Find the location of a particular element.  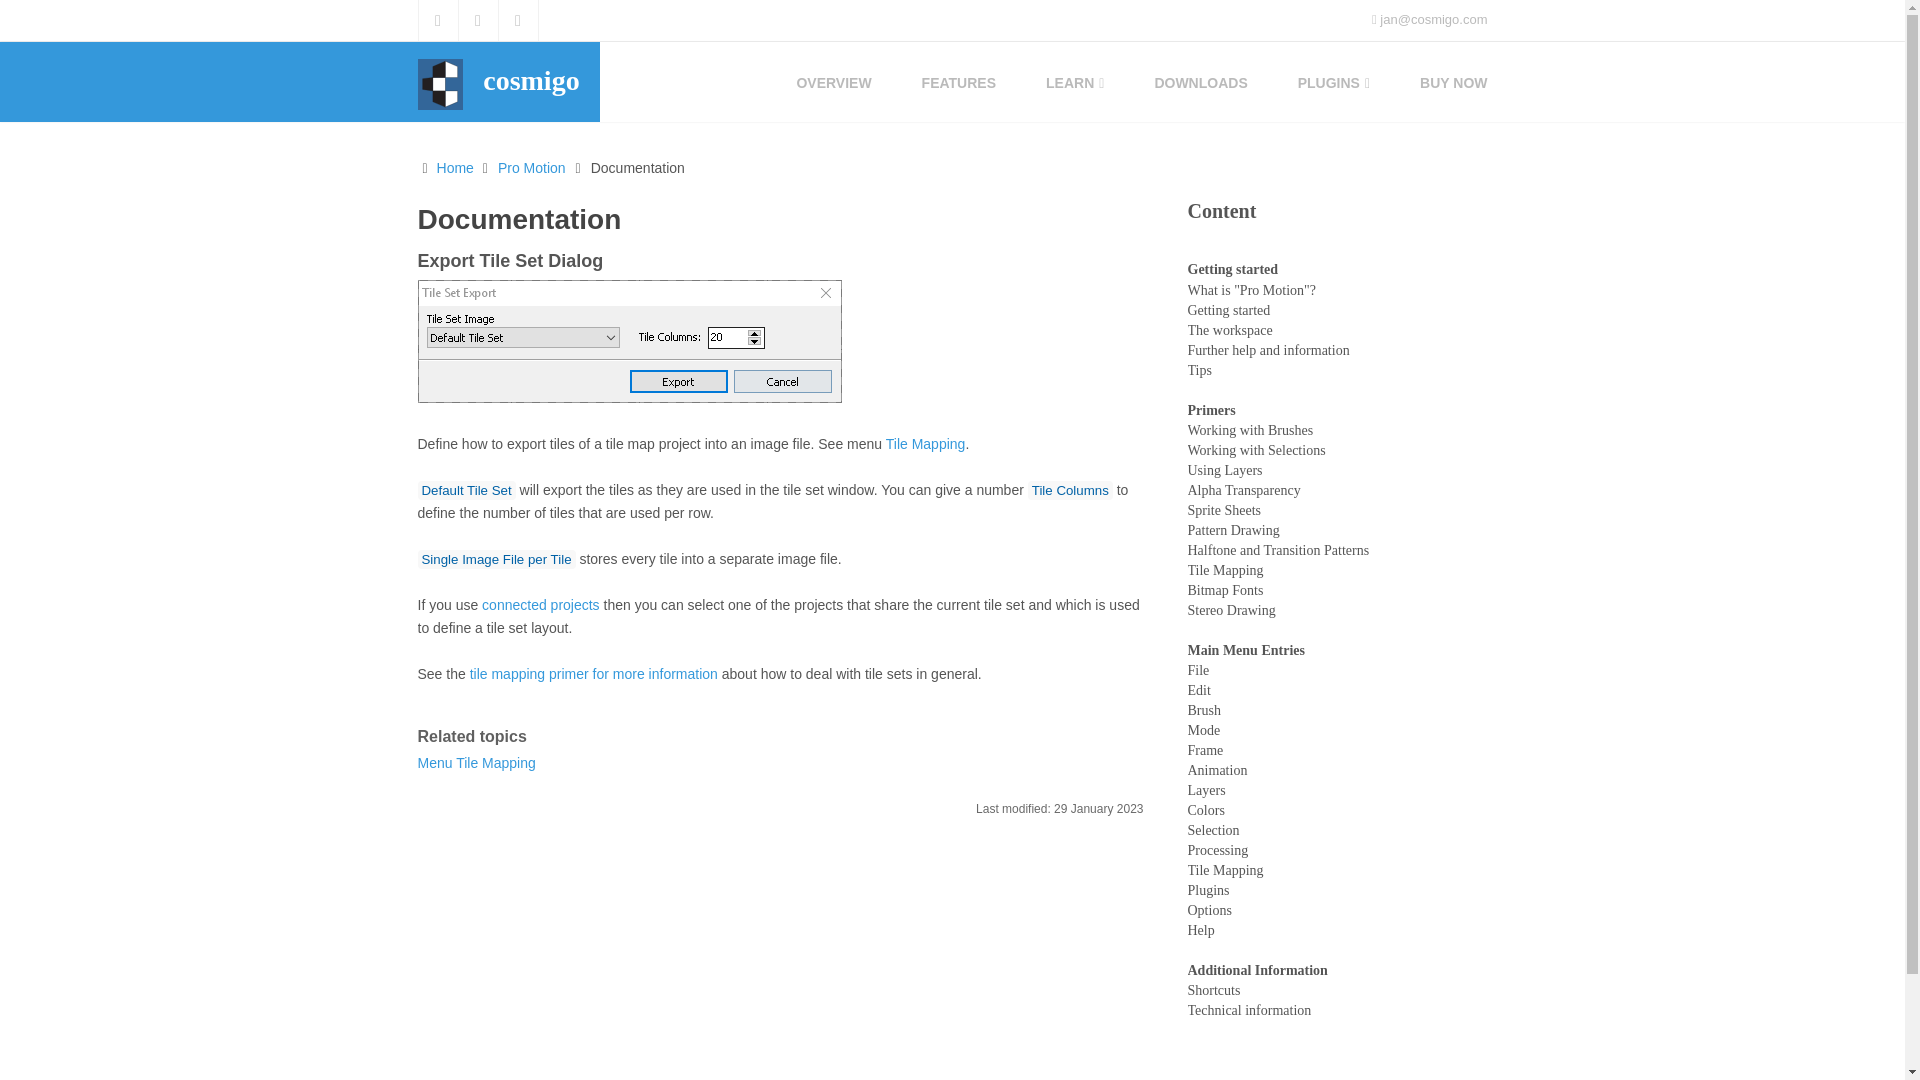

Pattern Drawing is located at coordinates (1234, 530).